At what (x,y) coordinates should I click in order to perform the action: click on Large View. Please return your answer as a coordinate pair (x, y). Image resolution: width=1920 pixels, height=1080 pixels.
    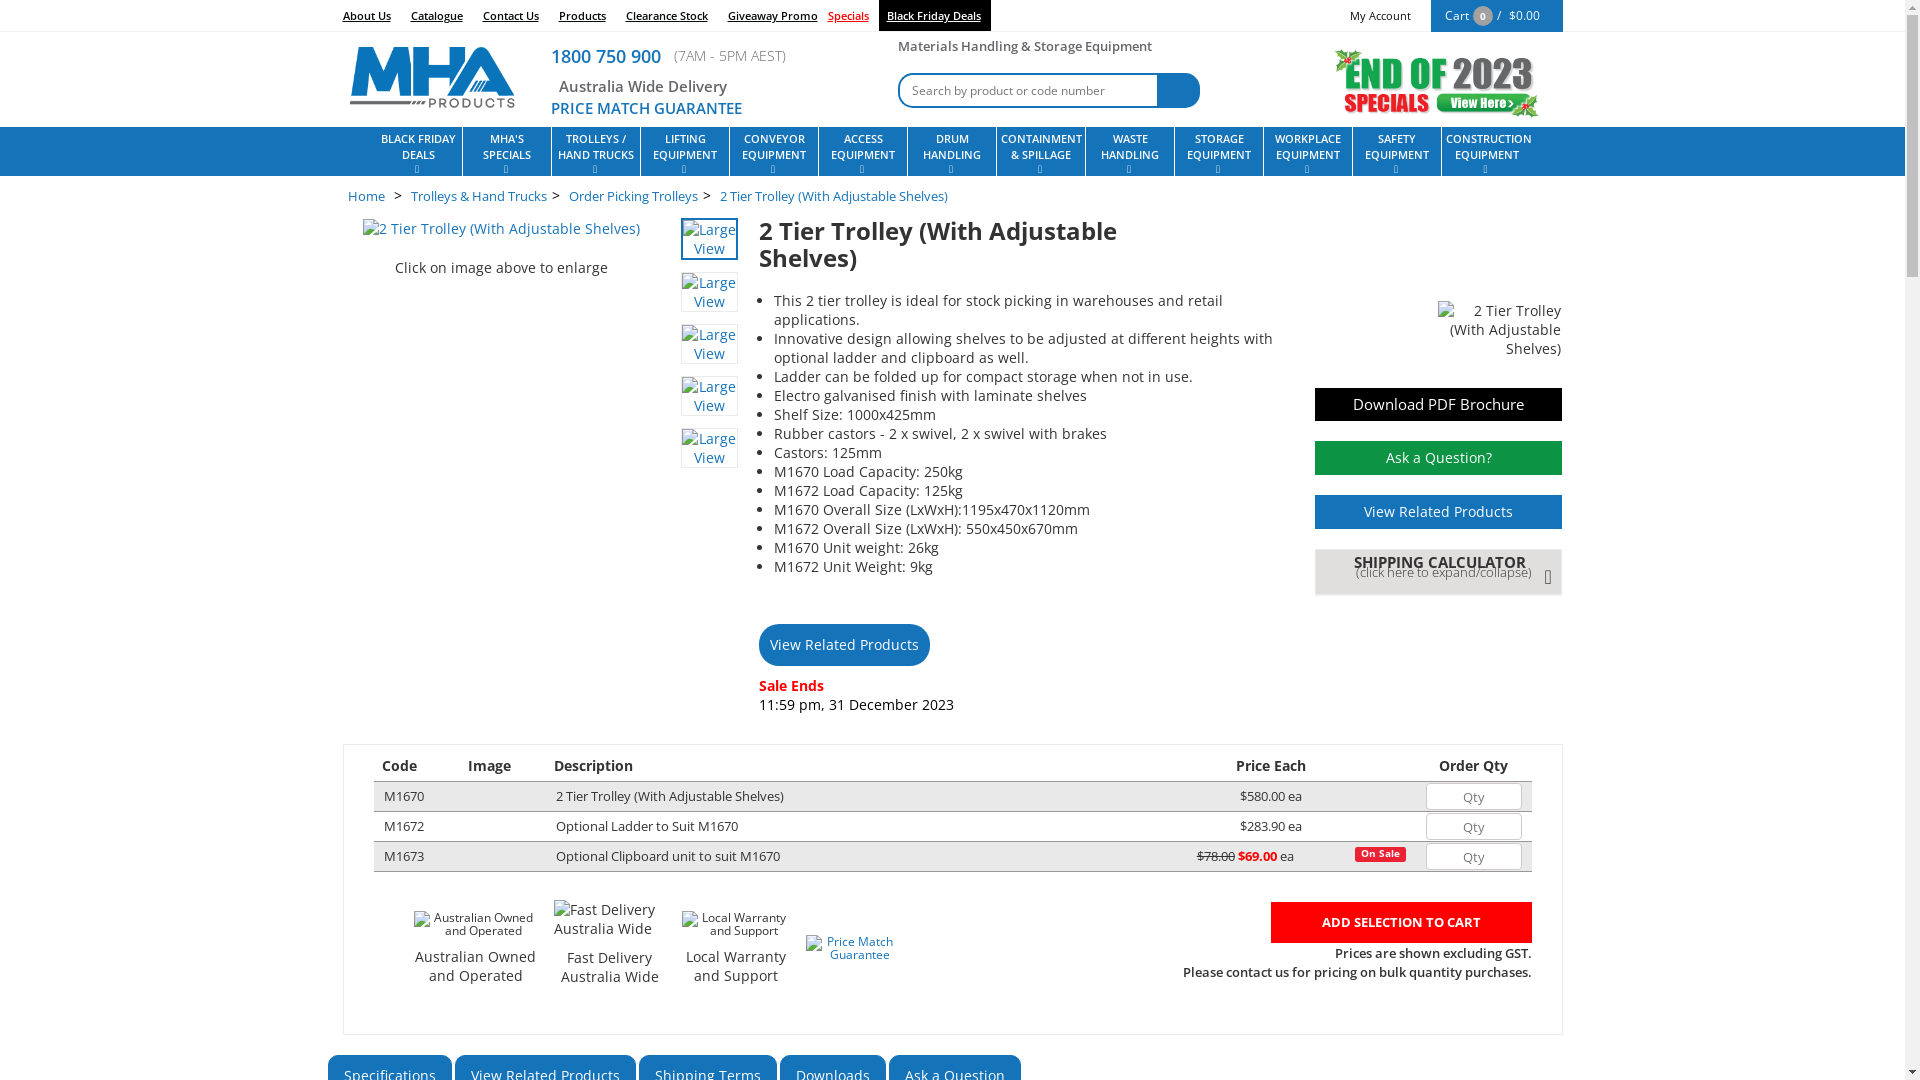
    Looking at the image, I should click on (710, 242).